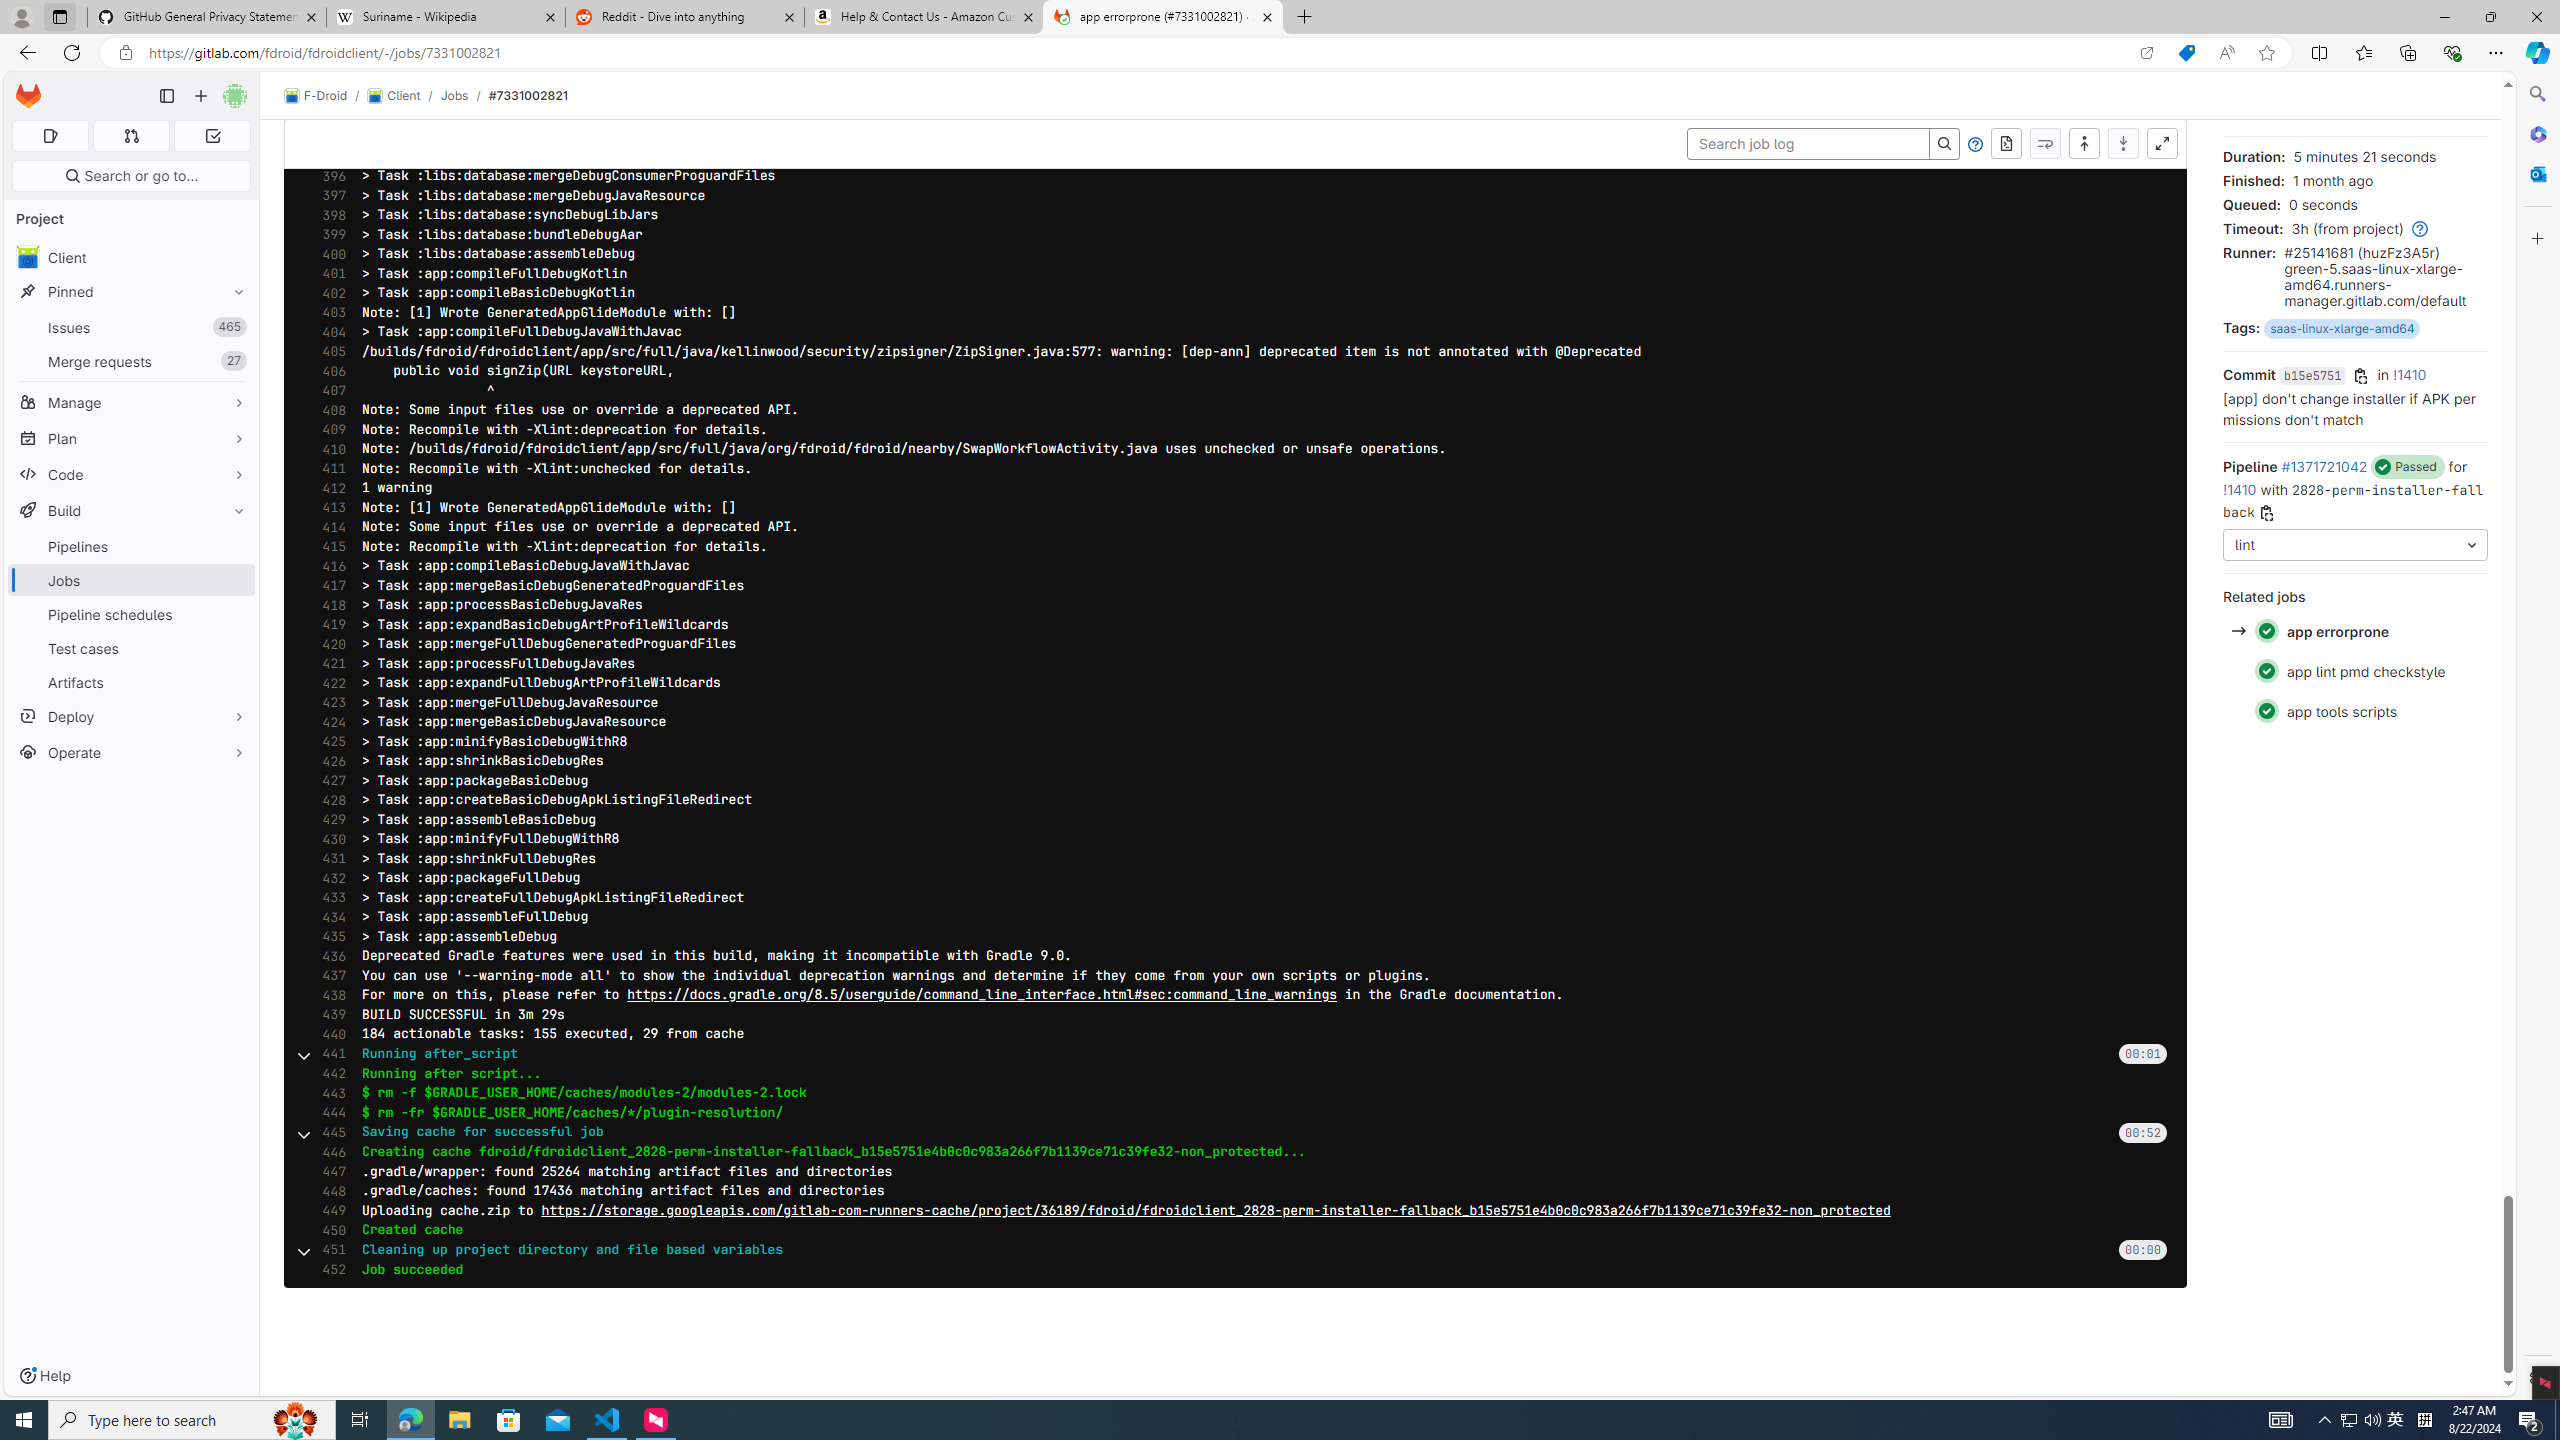 The image size is (2560, 1440). I want to click on 433, so click(328, 898).